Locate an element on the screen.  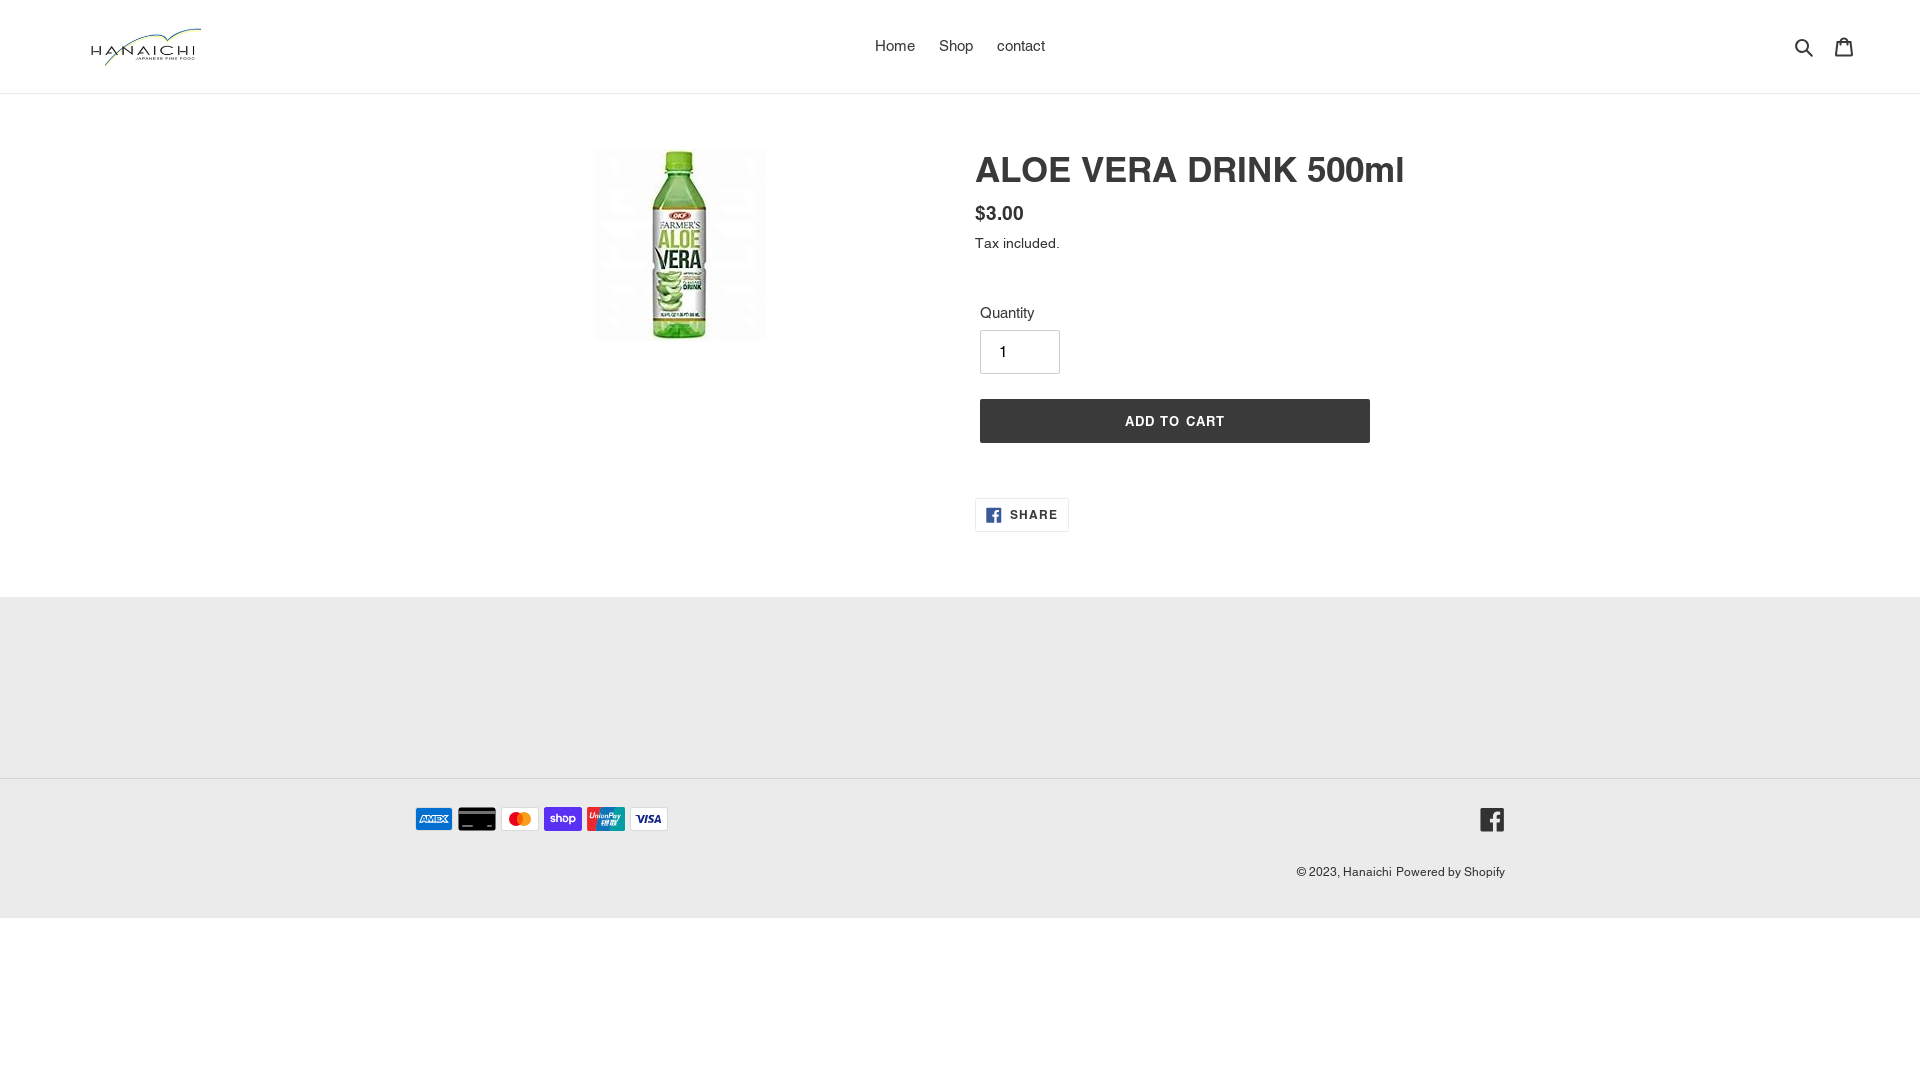
ADD TO CART is located at coordinates (1174, 421).